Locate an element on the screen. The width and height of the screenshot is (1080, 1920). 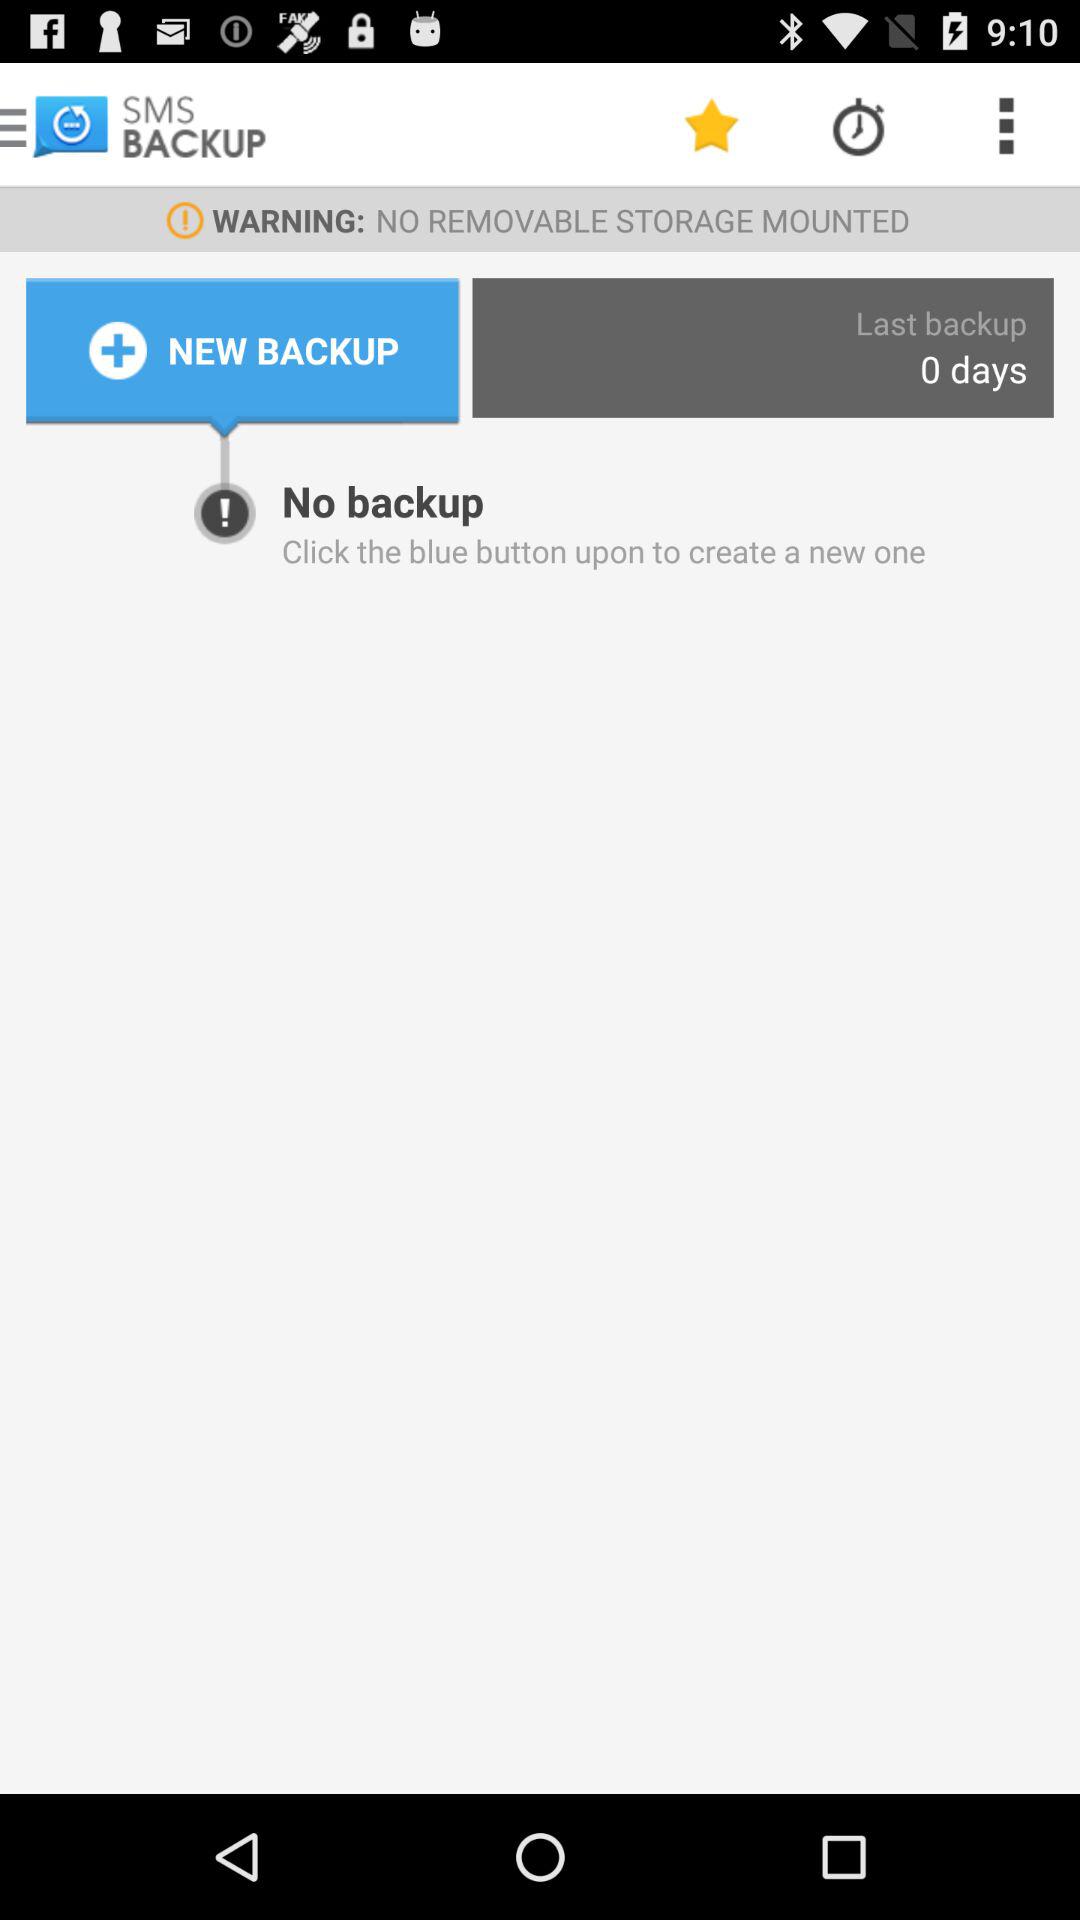
open the icon above the click the blue icon is located at coordinates (974, 368).